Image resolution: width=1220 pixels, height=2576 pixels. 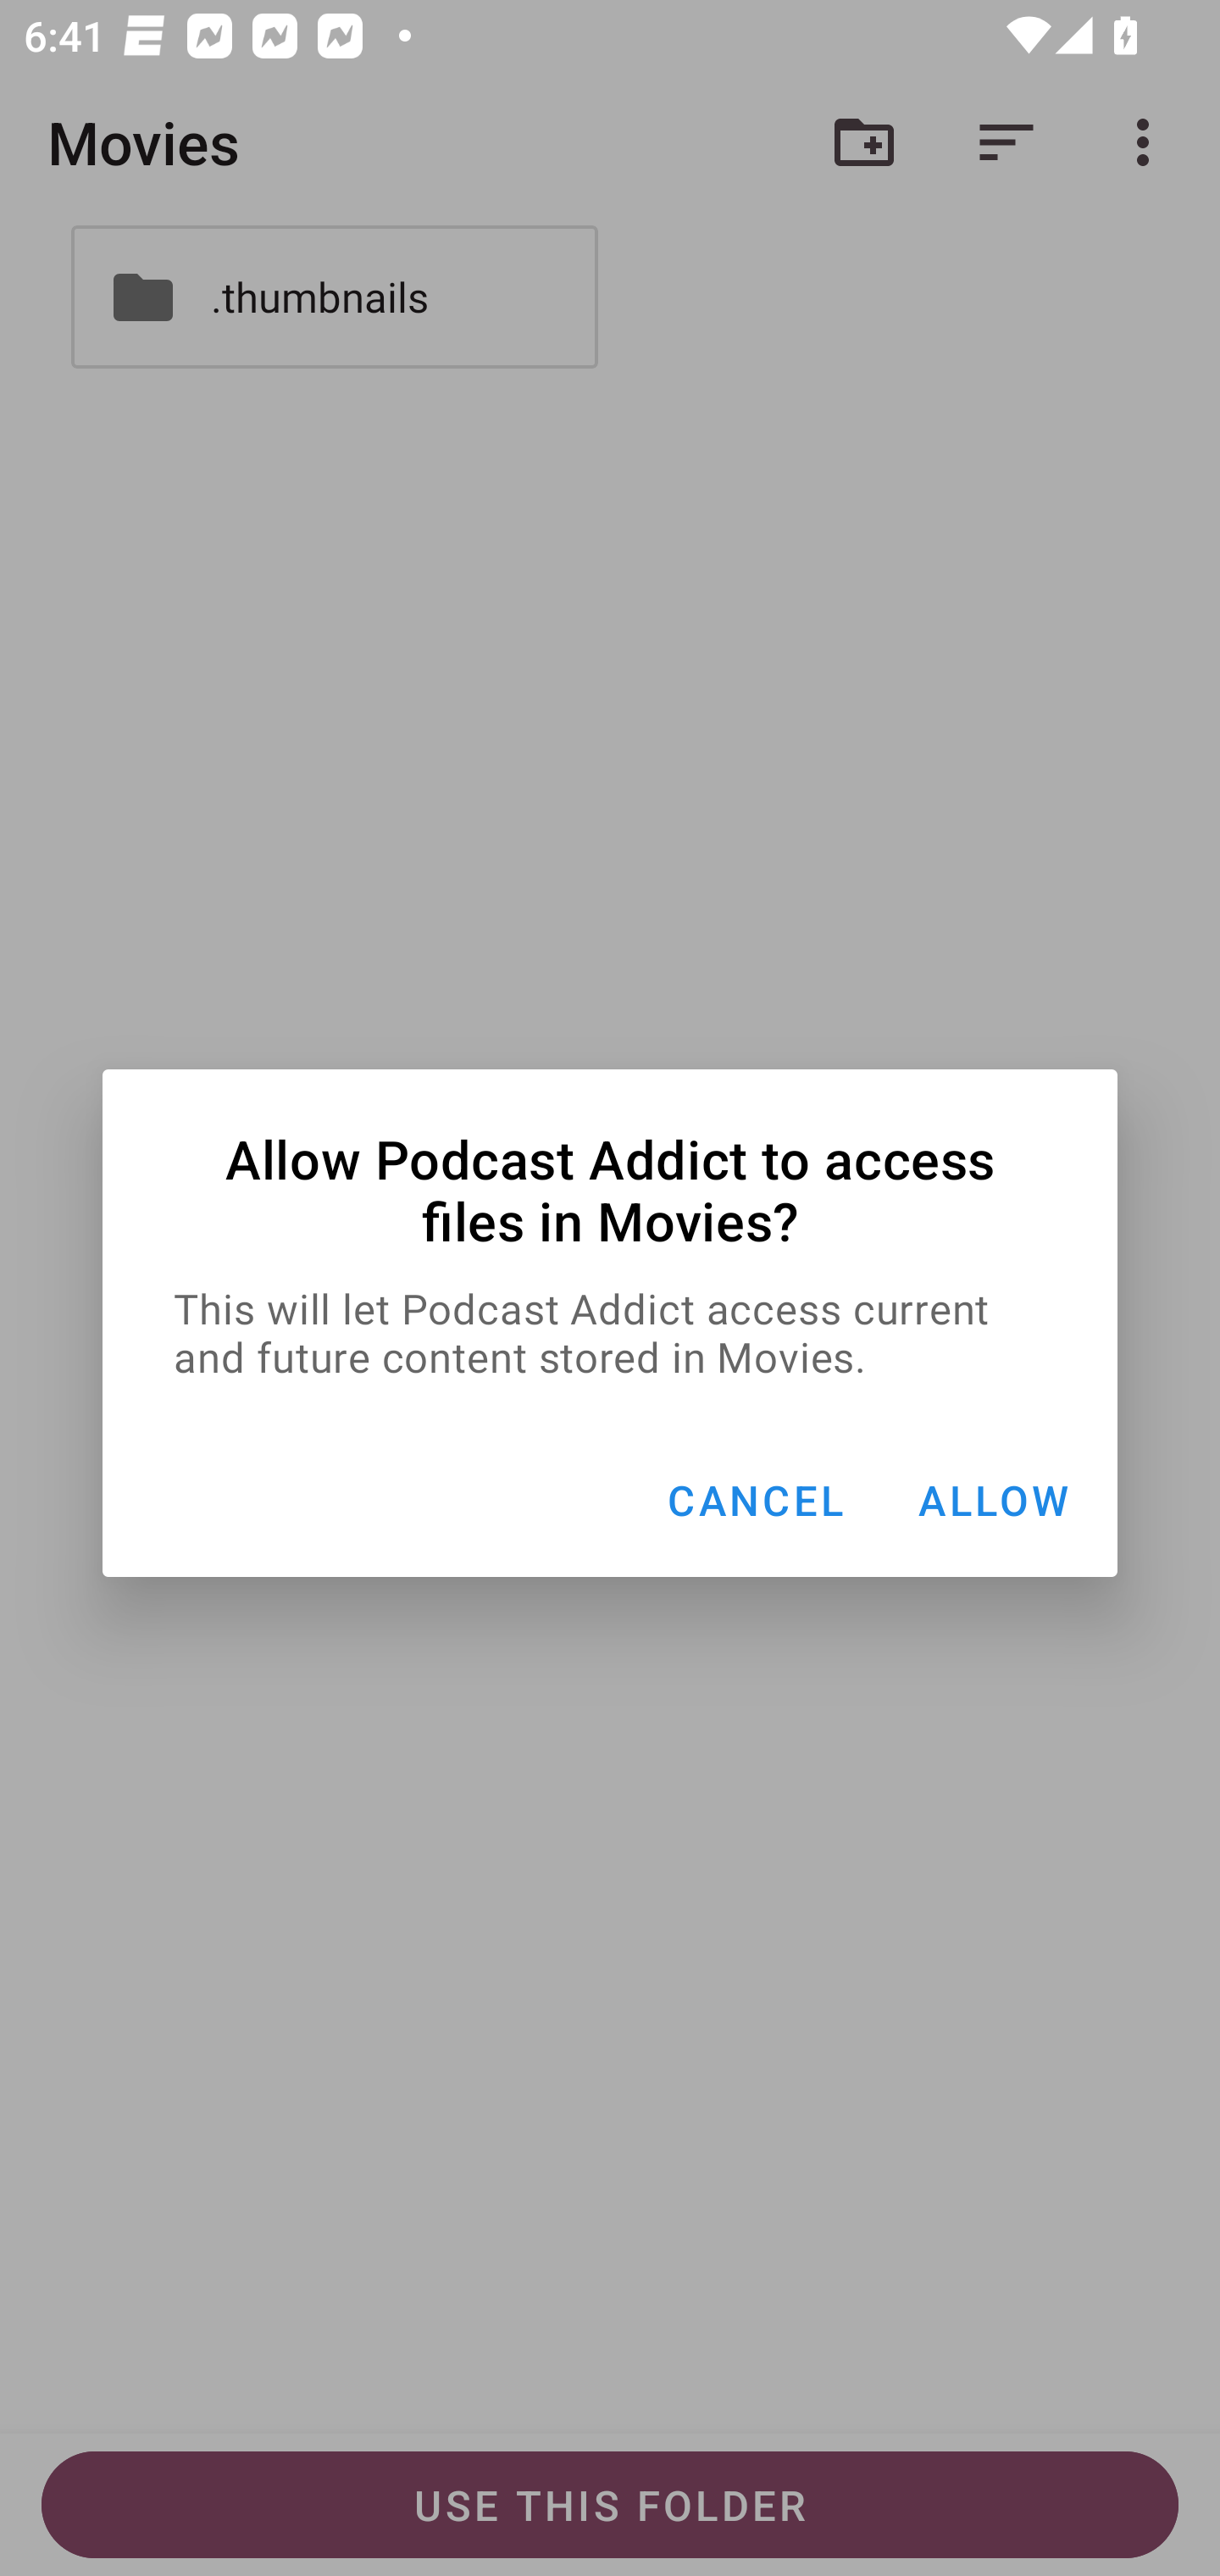 What do you see at coordinates (993, 1500) in the screenshot?
I see `ALLOW` at bounding box center [993, 1500].